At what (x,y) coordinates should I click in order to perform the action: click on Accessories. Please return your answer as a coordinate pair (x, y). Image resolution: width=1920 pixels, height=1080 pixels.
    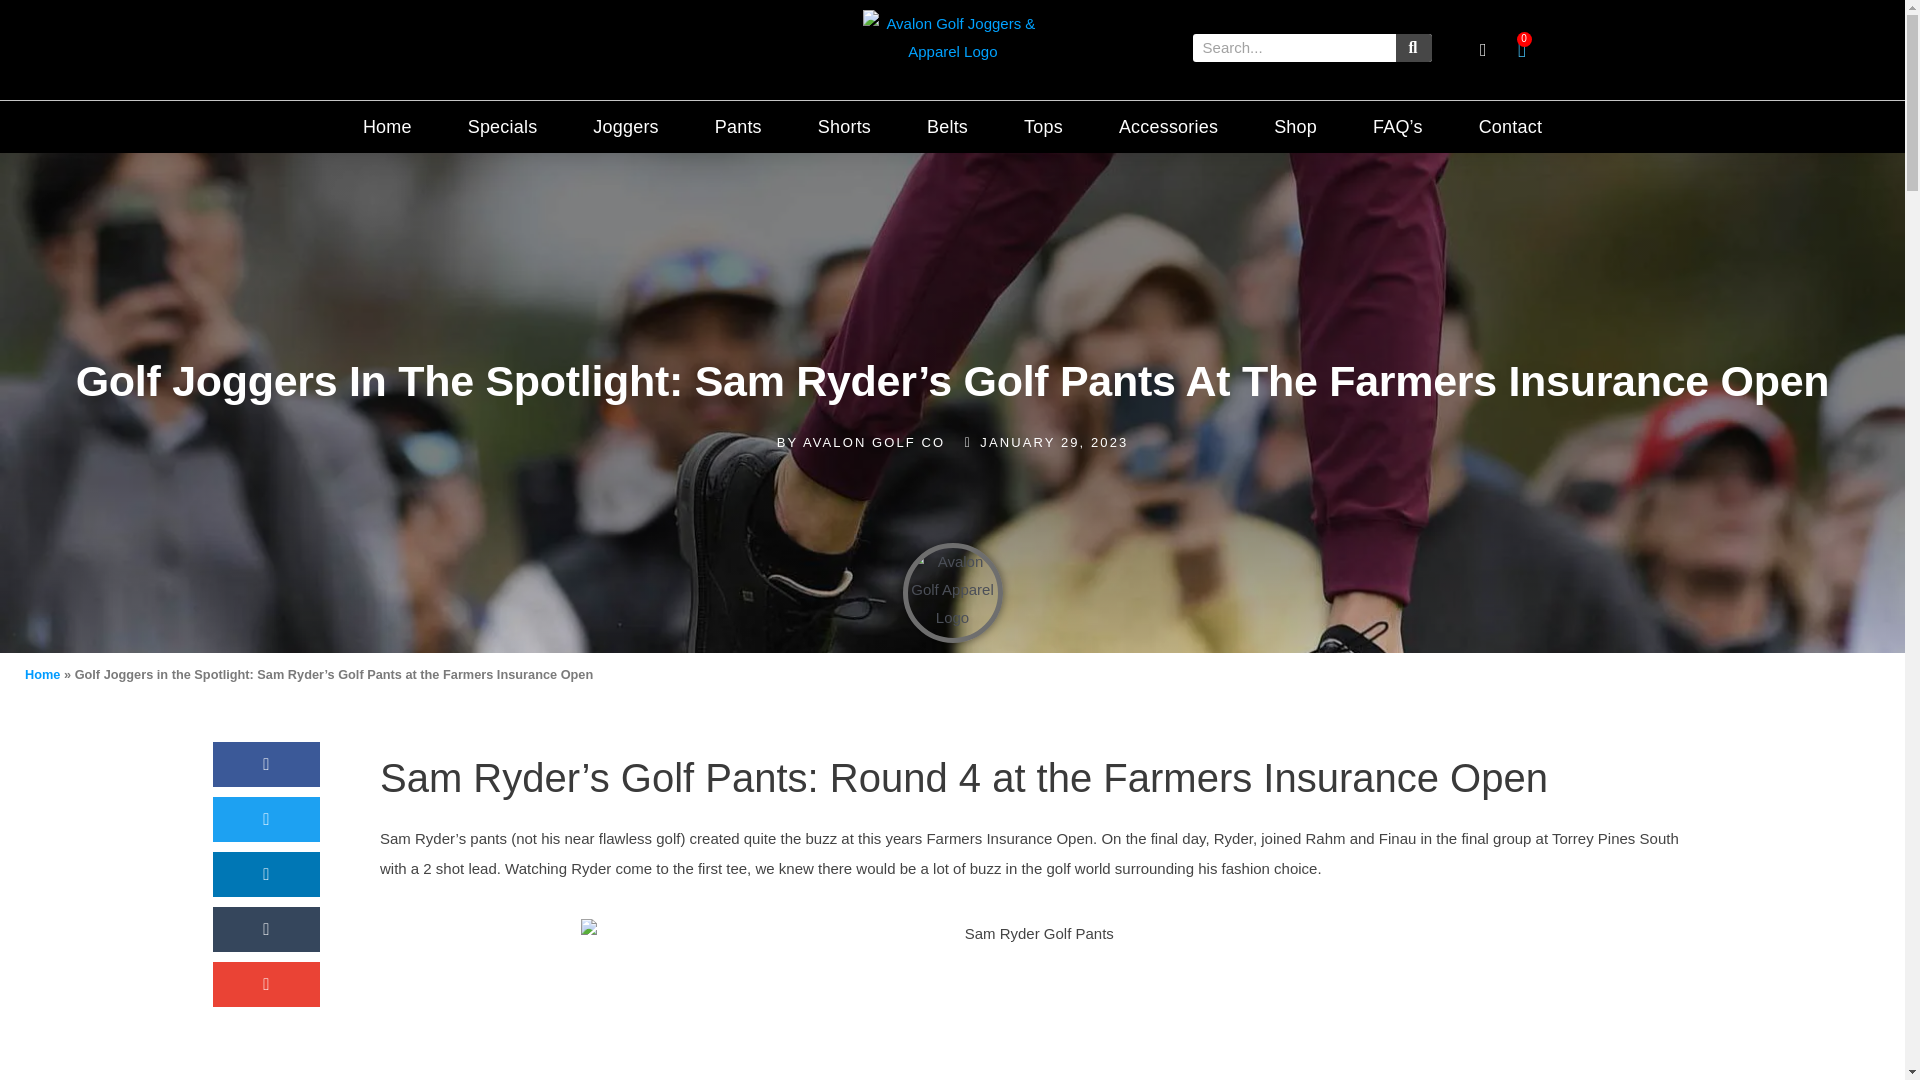
    Looking at the image, I should click on (1168, 127).